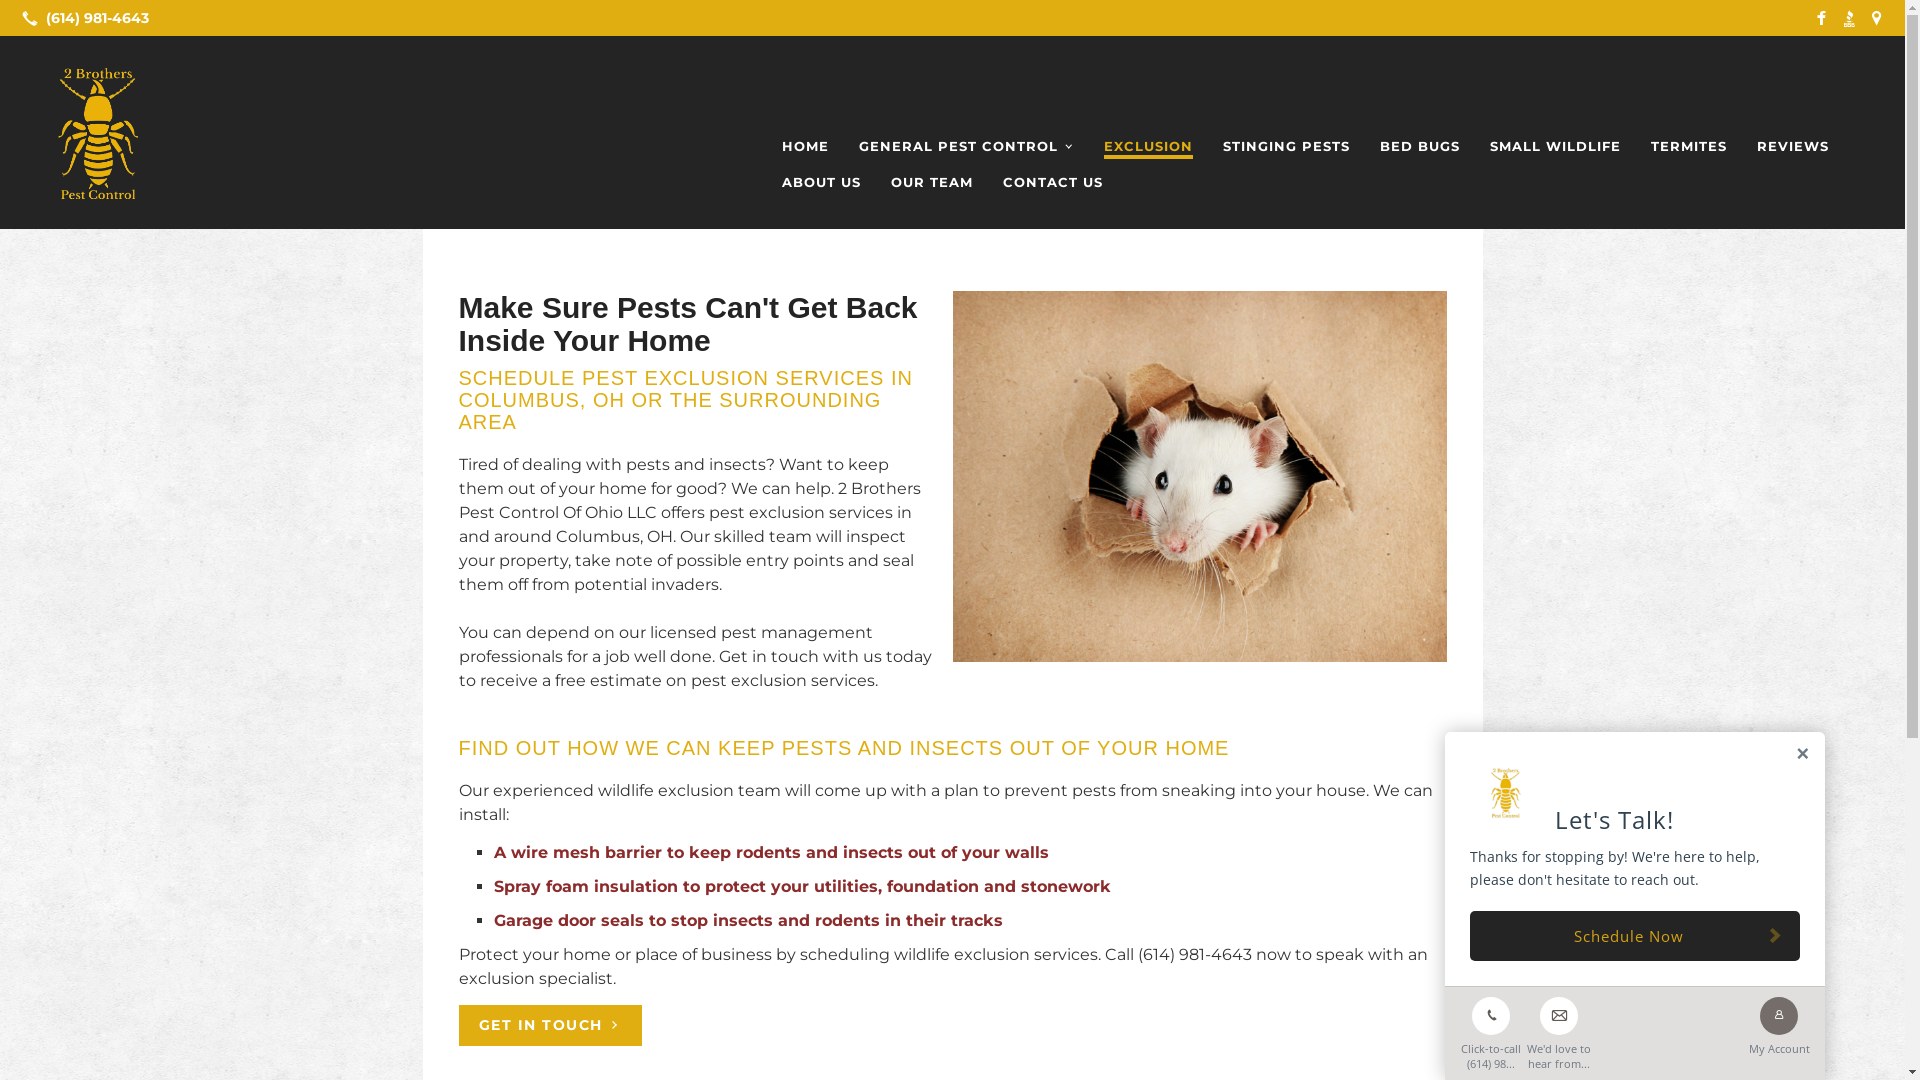  I want to click on ABOUT US, so click(822, 182).